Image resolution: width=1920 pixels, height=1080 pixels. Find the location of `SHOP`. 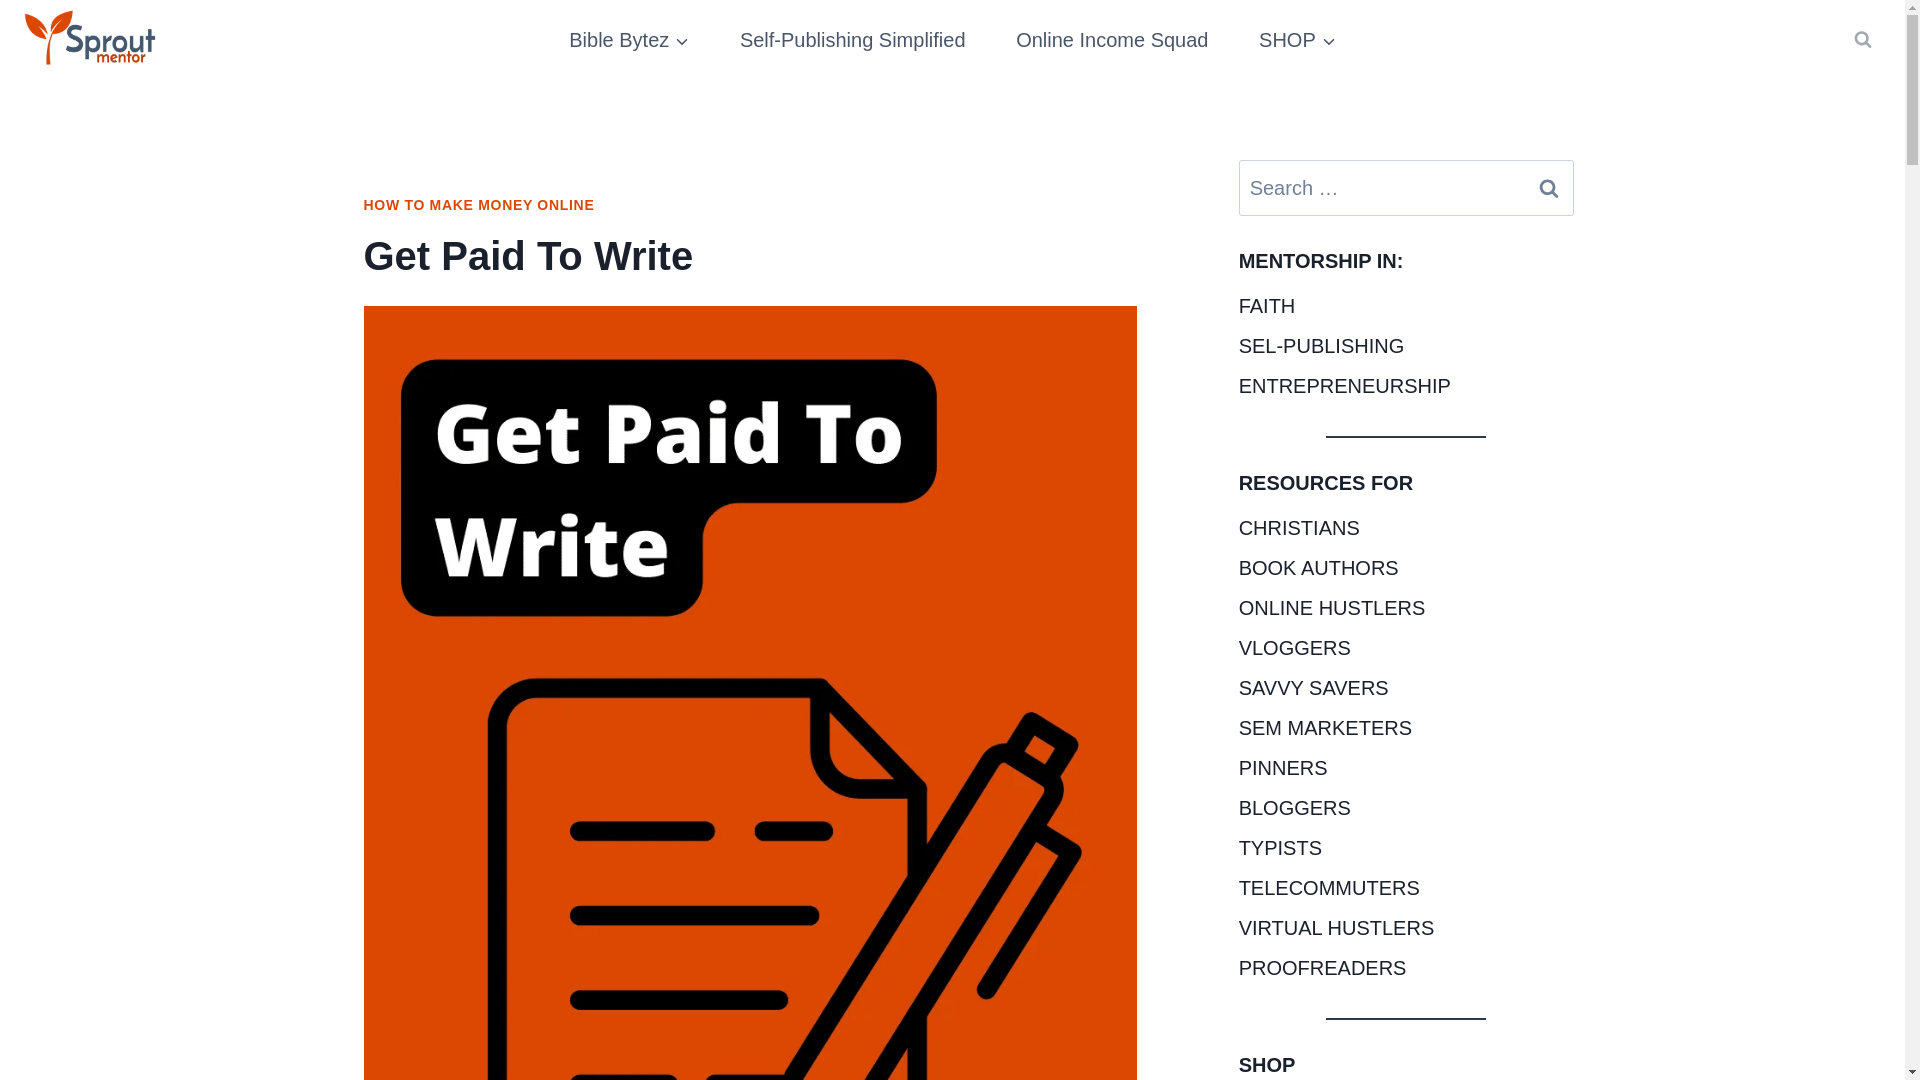

SHOP is located at coordinates (1298, 40).